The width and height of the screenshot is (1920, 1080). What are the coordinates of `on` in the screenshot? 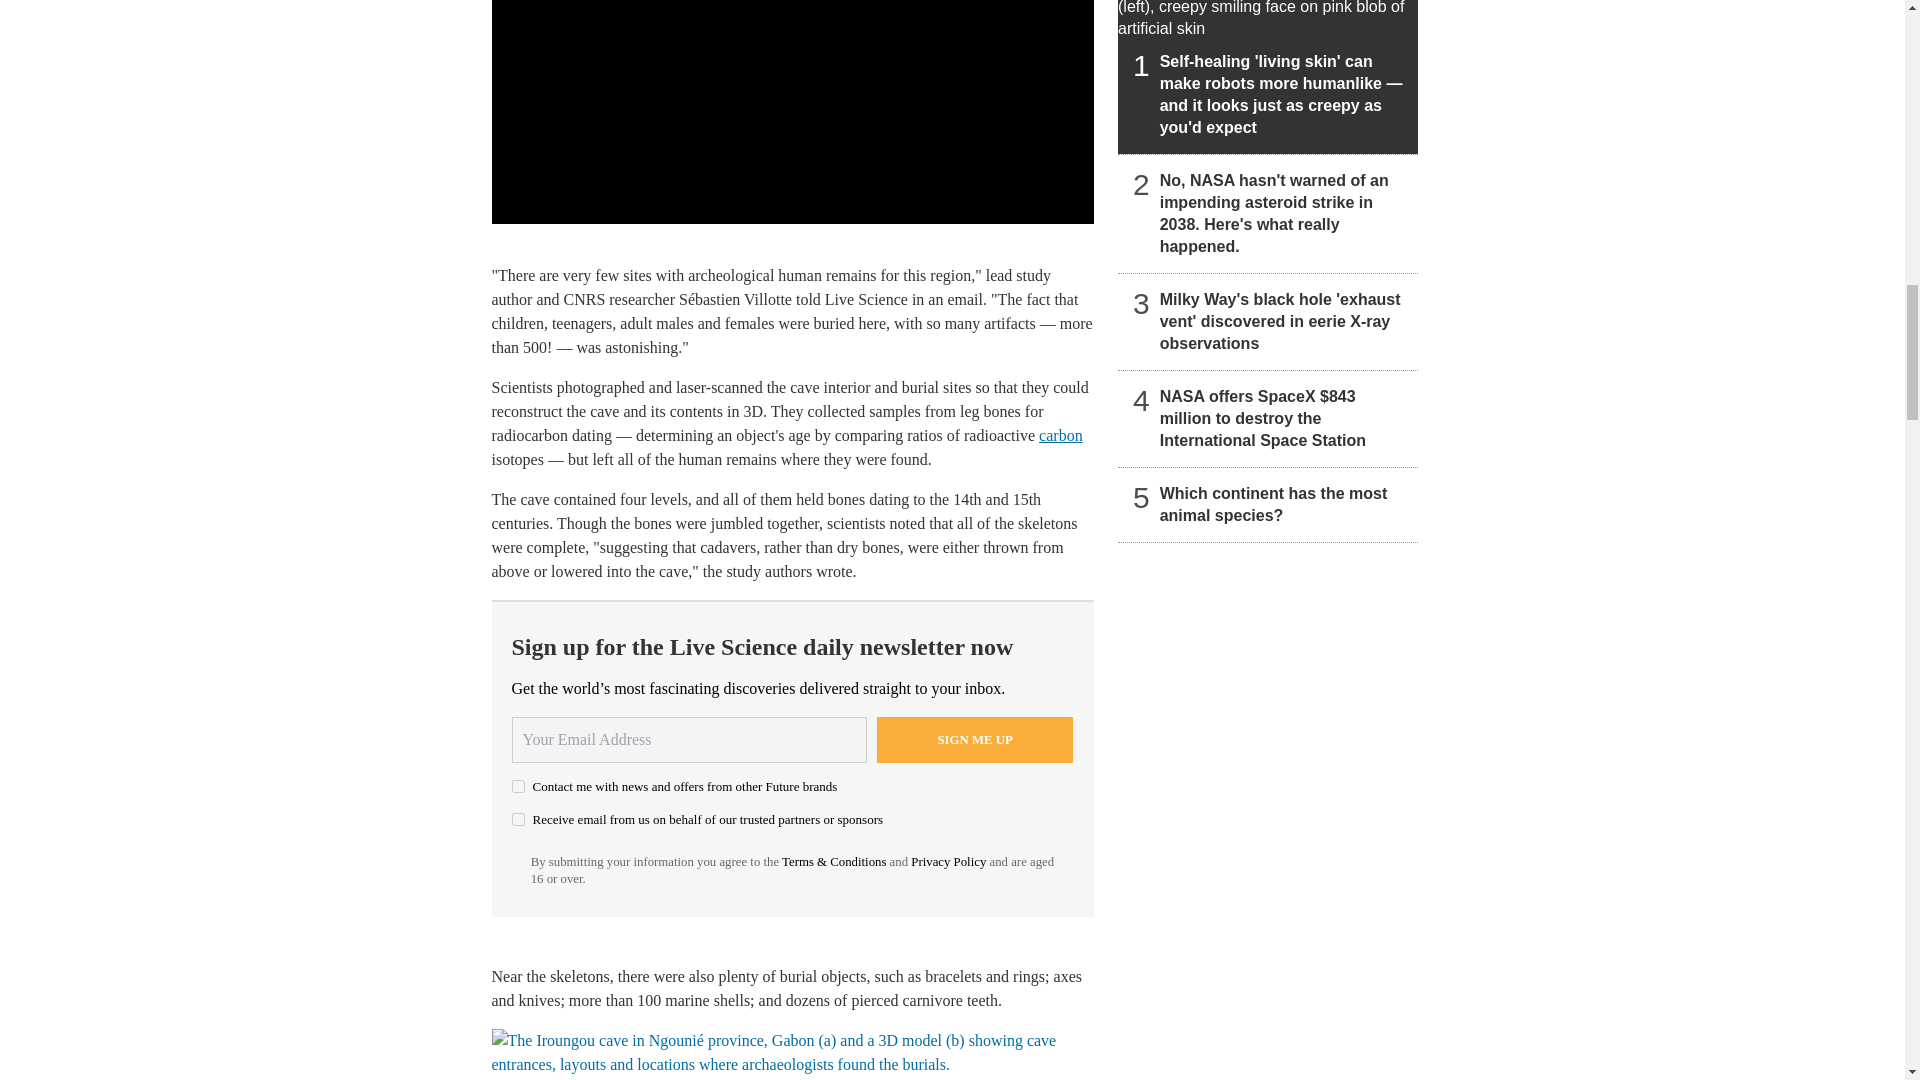 It's located at (518, 786).